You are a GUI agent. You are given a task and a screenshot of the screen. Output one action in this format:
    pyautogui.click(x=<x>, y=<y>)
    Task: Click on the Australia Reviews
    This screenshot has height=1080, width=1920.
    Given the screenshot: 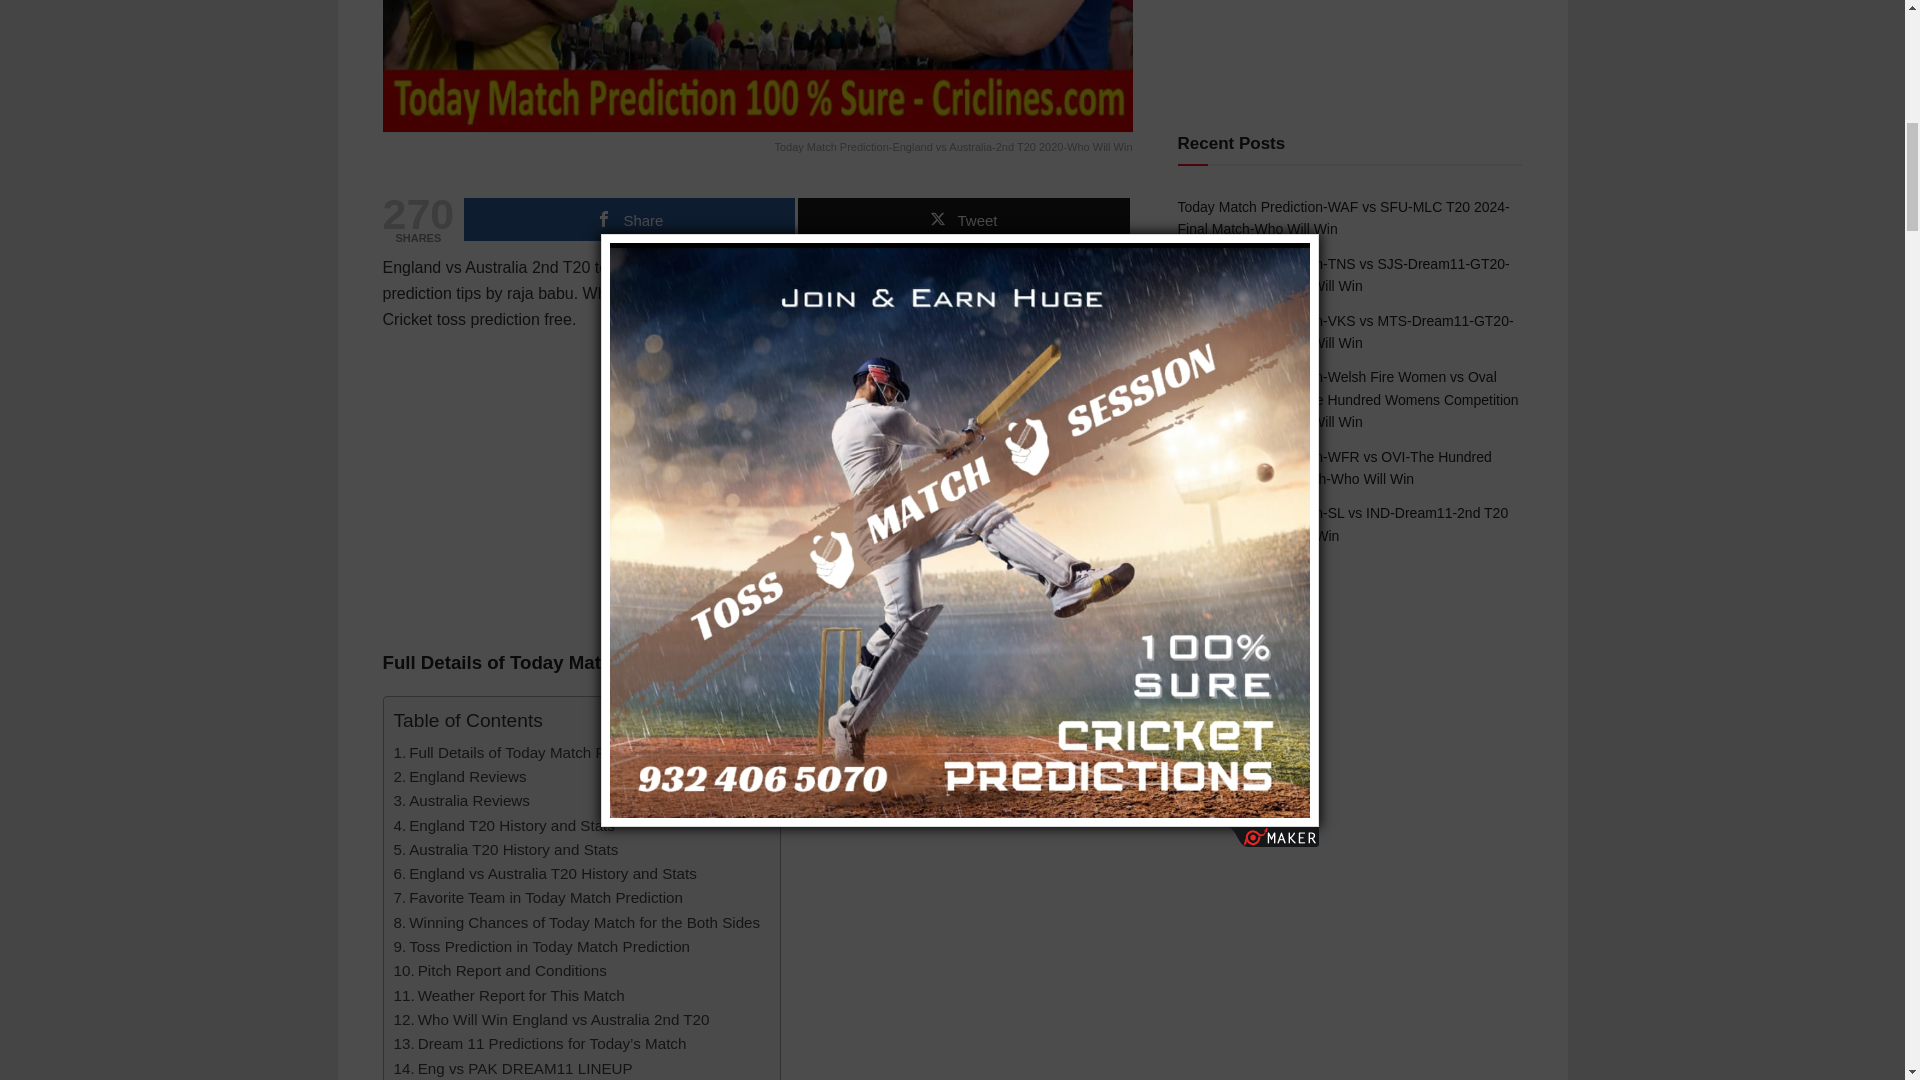 What is the action you would take?
    pyautogui.click(x=461, y=801)
    